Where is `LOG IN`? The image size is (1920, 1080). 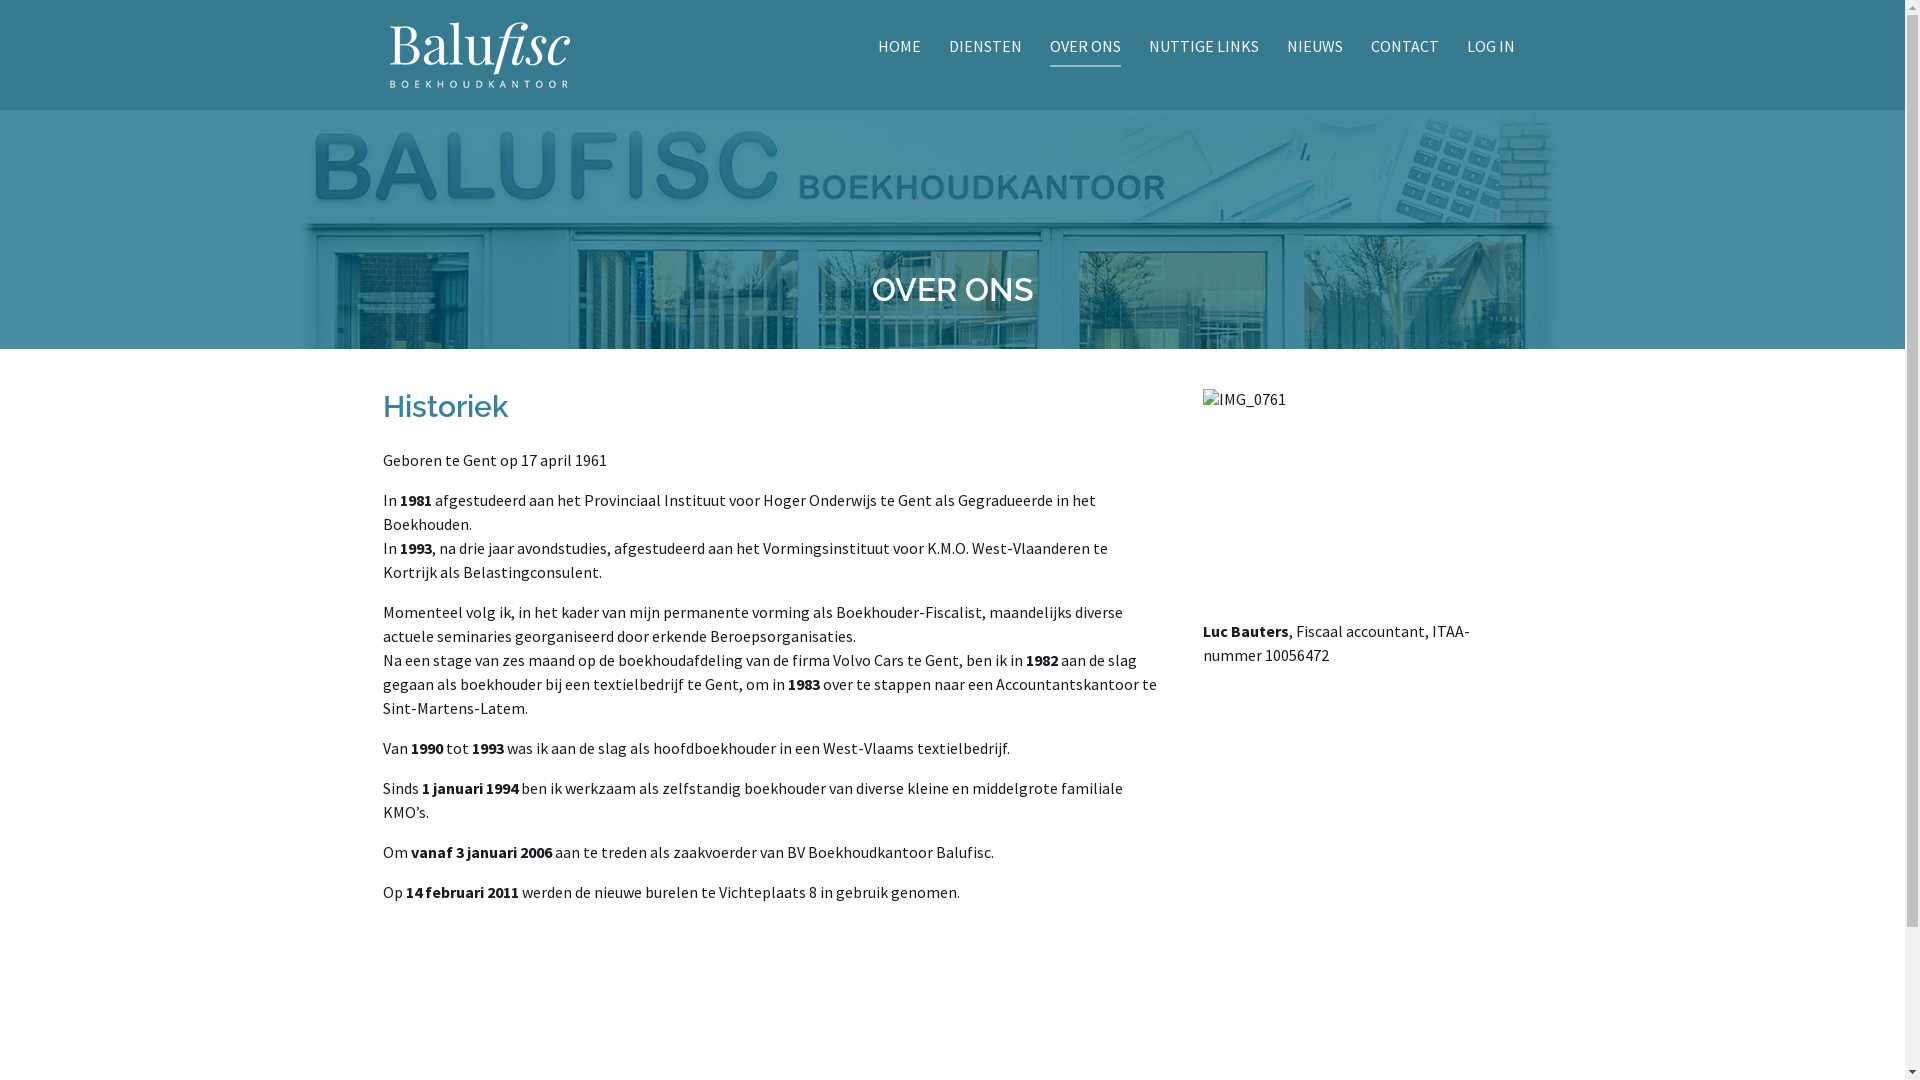
LOG IN is located at coordinates (1491, 51).